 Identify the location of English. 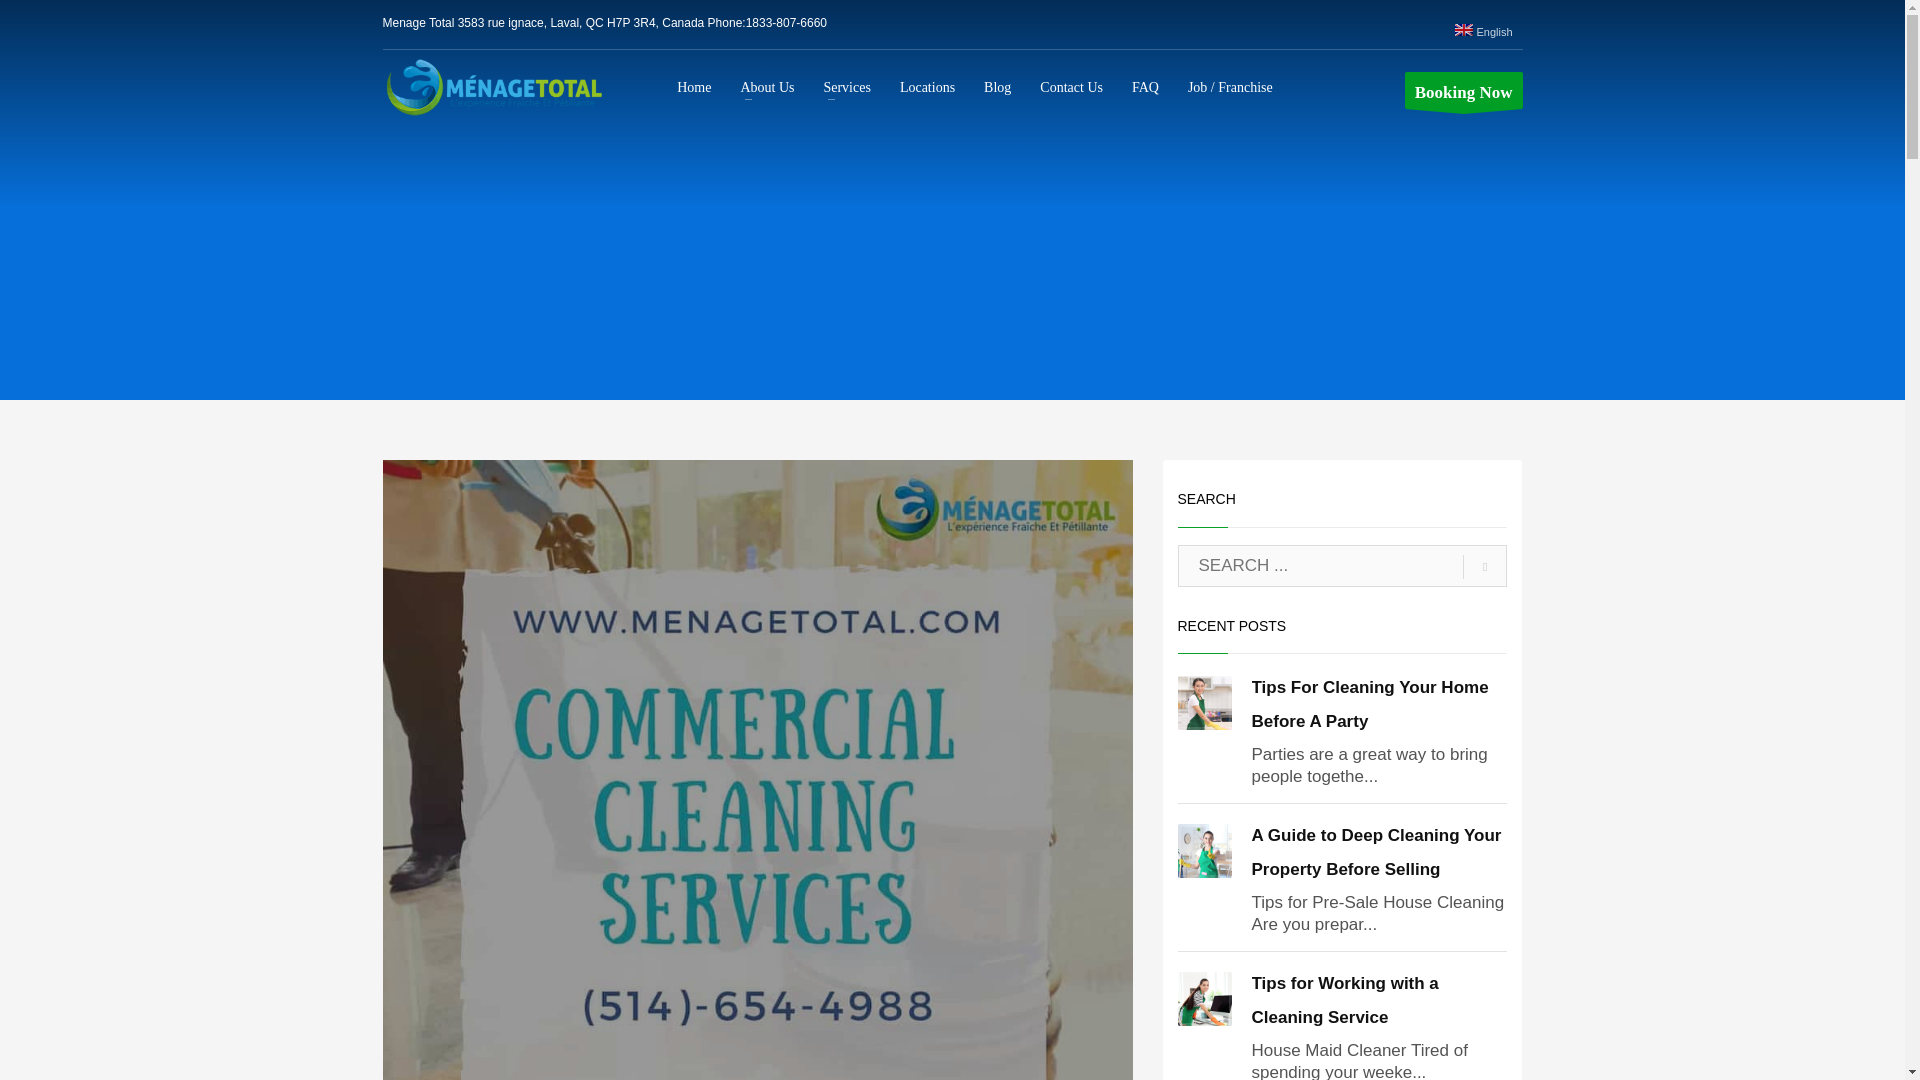
(1484, 32).